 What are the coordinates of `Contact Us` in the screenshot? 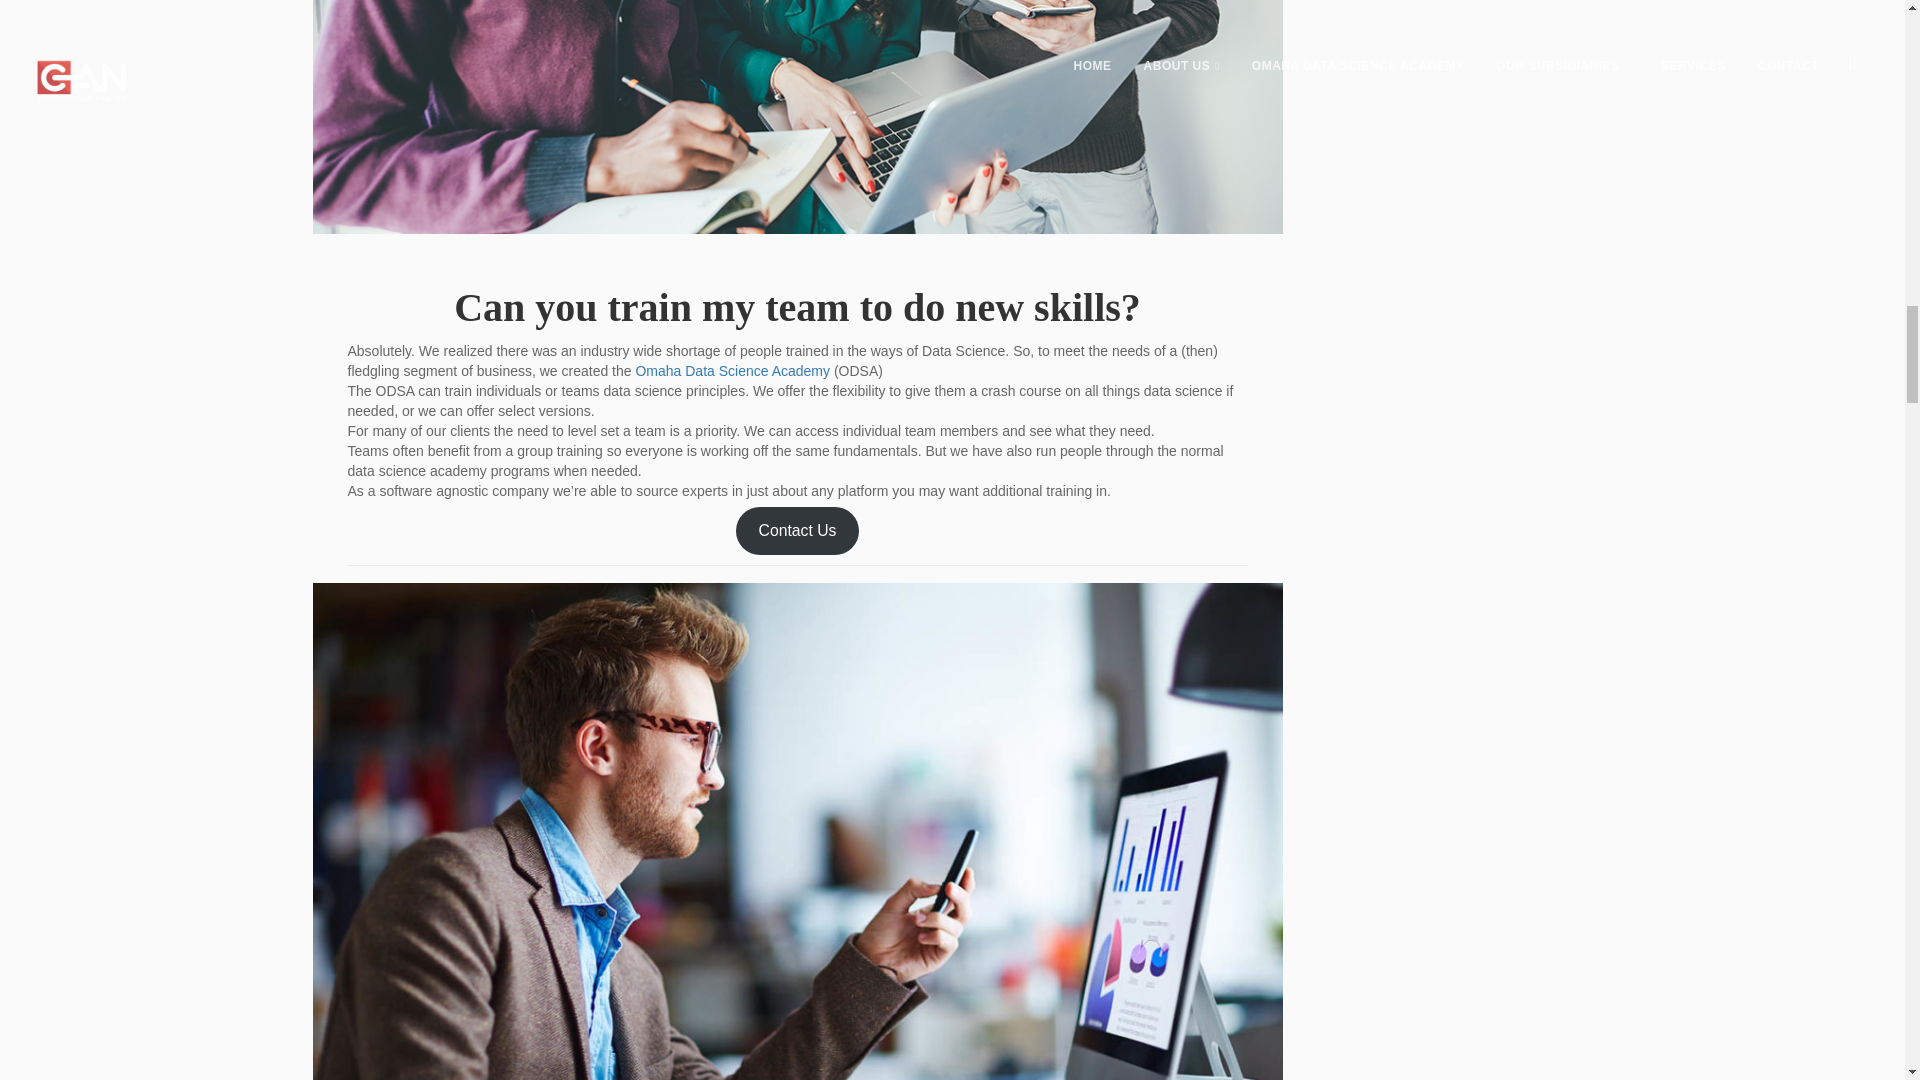 It's located at (798, 530).